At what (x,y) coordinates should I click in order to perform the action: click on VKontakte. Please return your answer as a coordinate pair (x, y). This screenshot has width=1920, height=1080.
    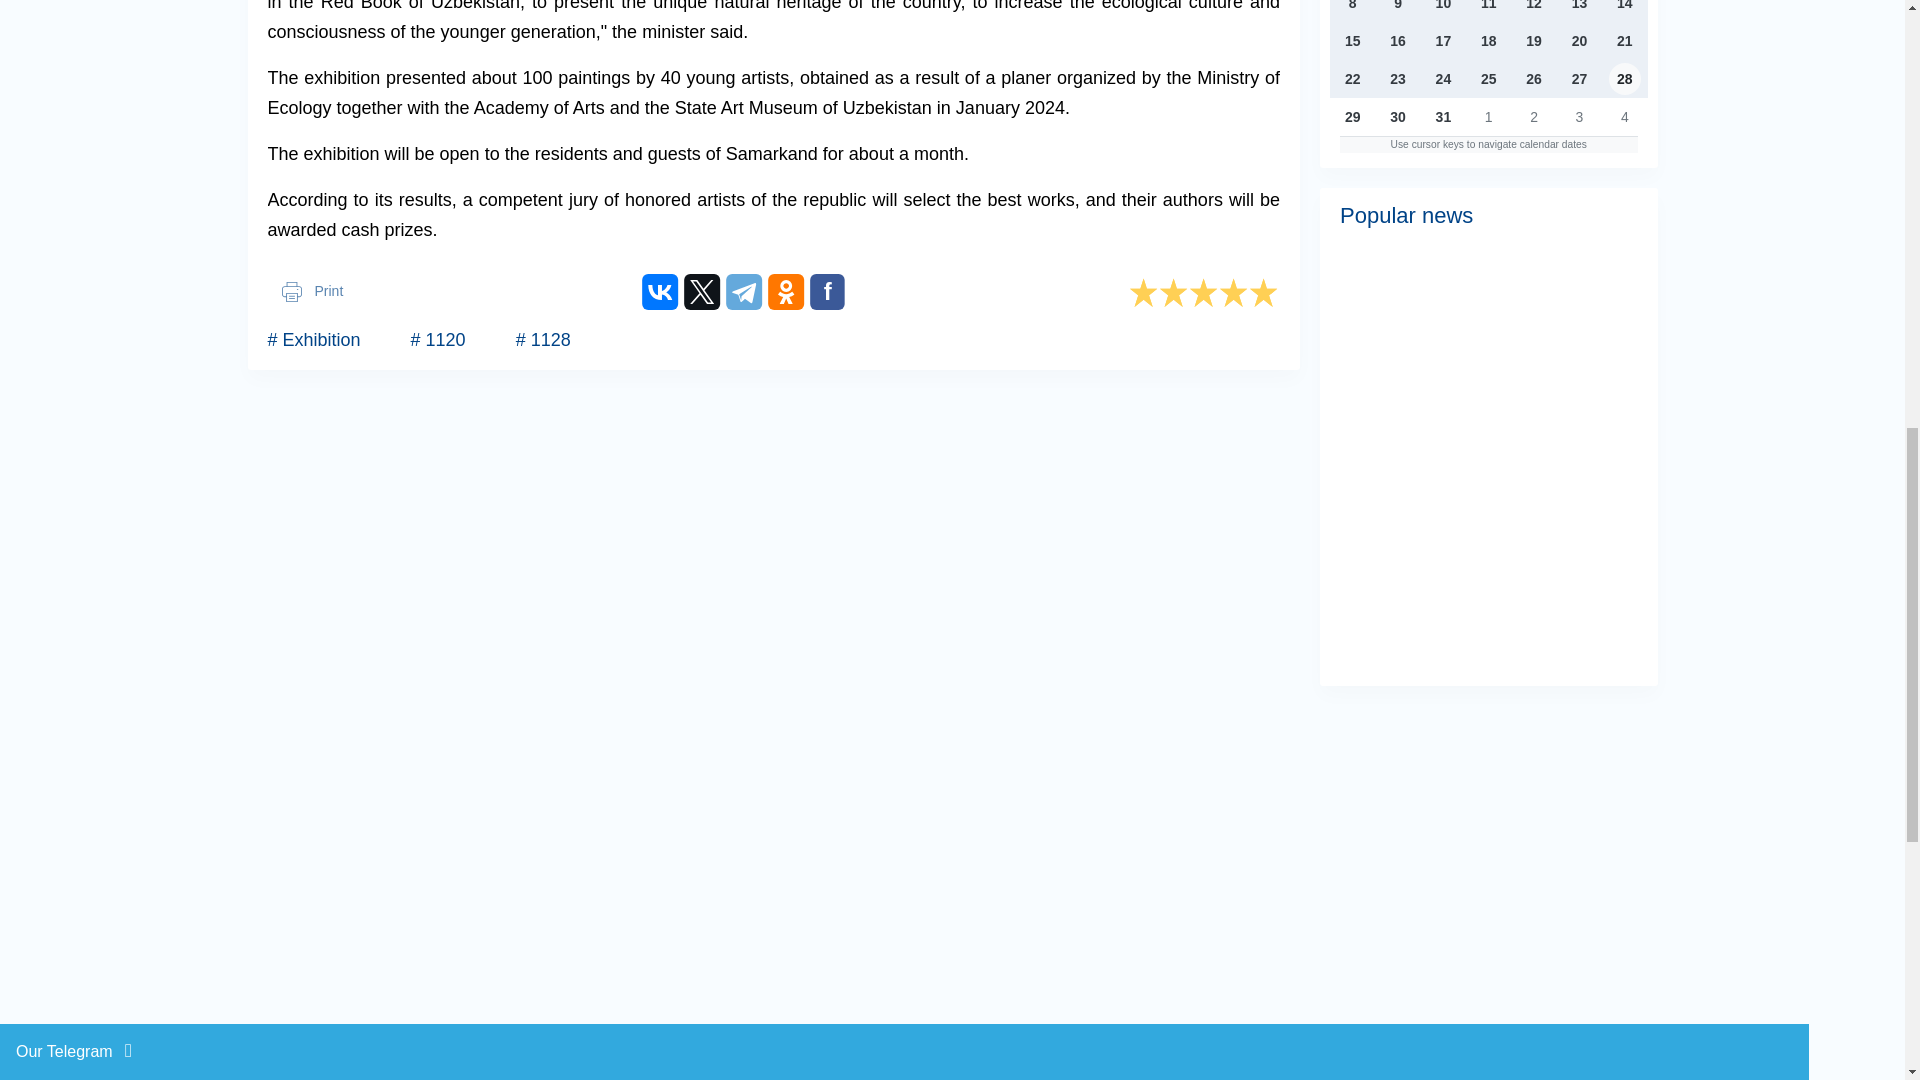
    Looking at the image, I should click on (654, 286).